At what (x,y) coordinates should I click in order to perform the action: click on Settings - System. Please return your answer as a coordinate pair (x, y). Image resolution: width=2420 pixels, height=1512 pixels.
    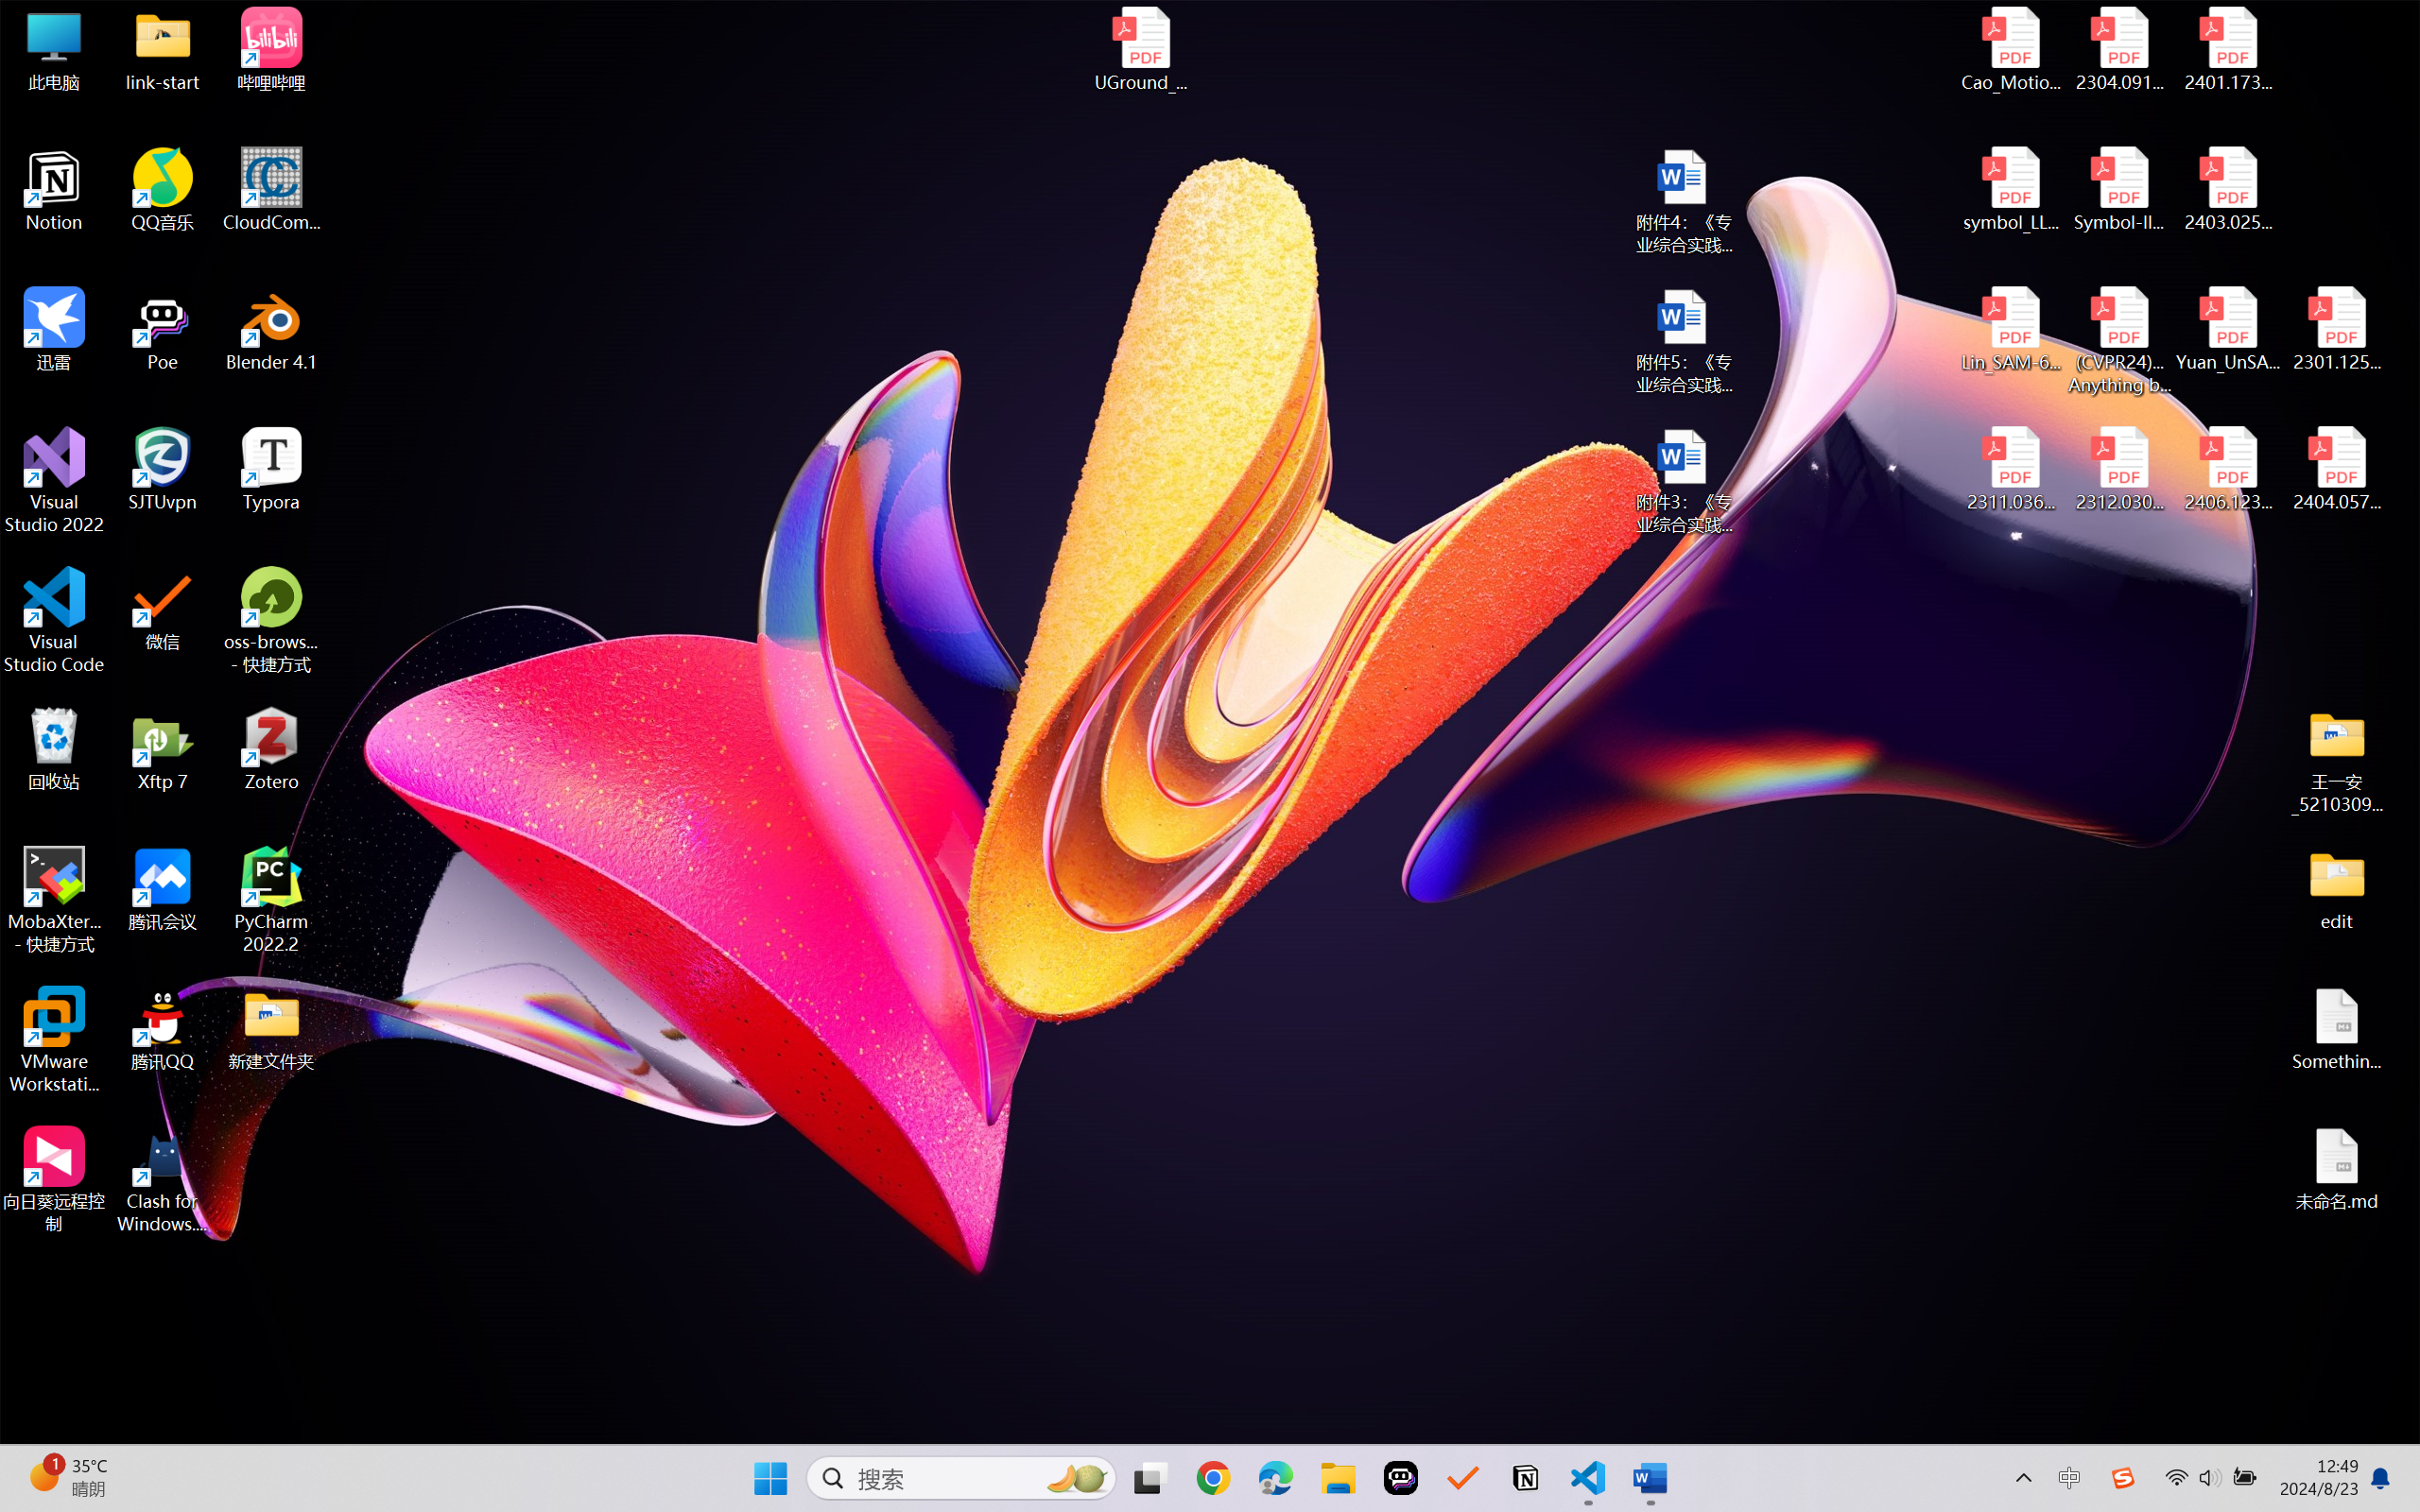
    Looking at the image, I should click on (2105, 21).